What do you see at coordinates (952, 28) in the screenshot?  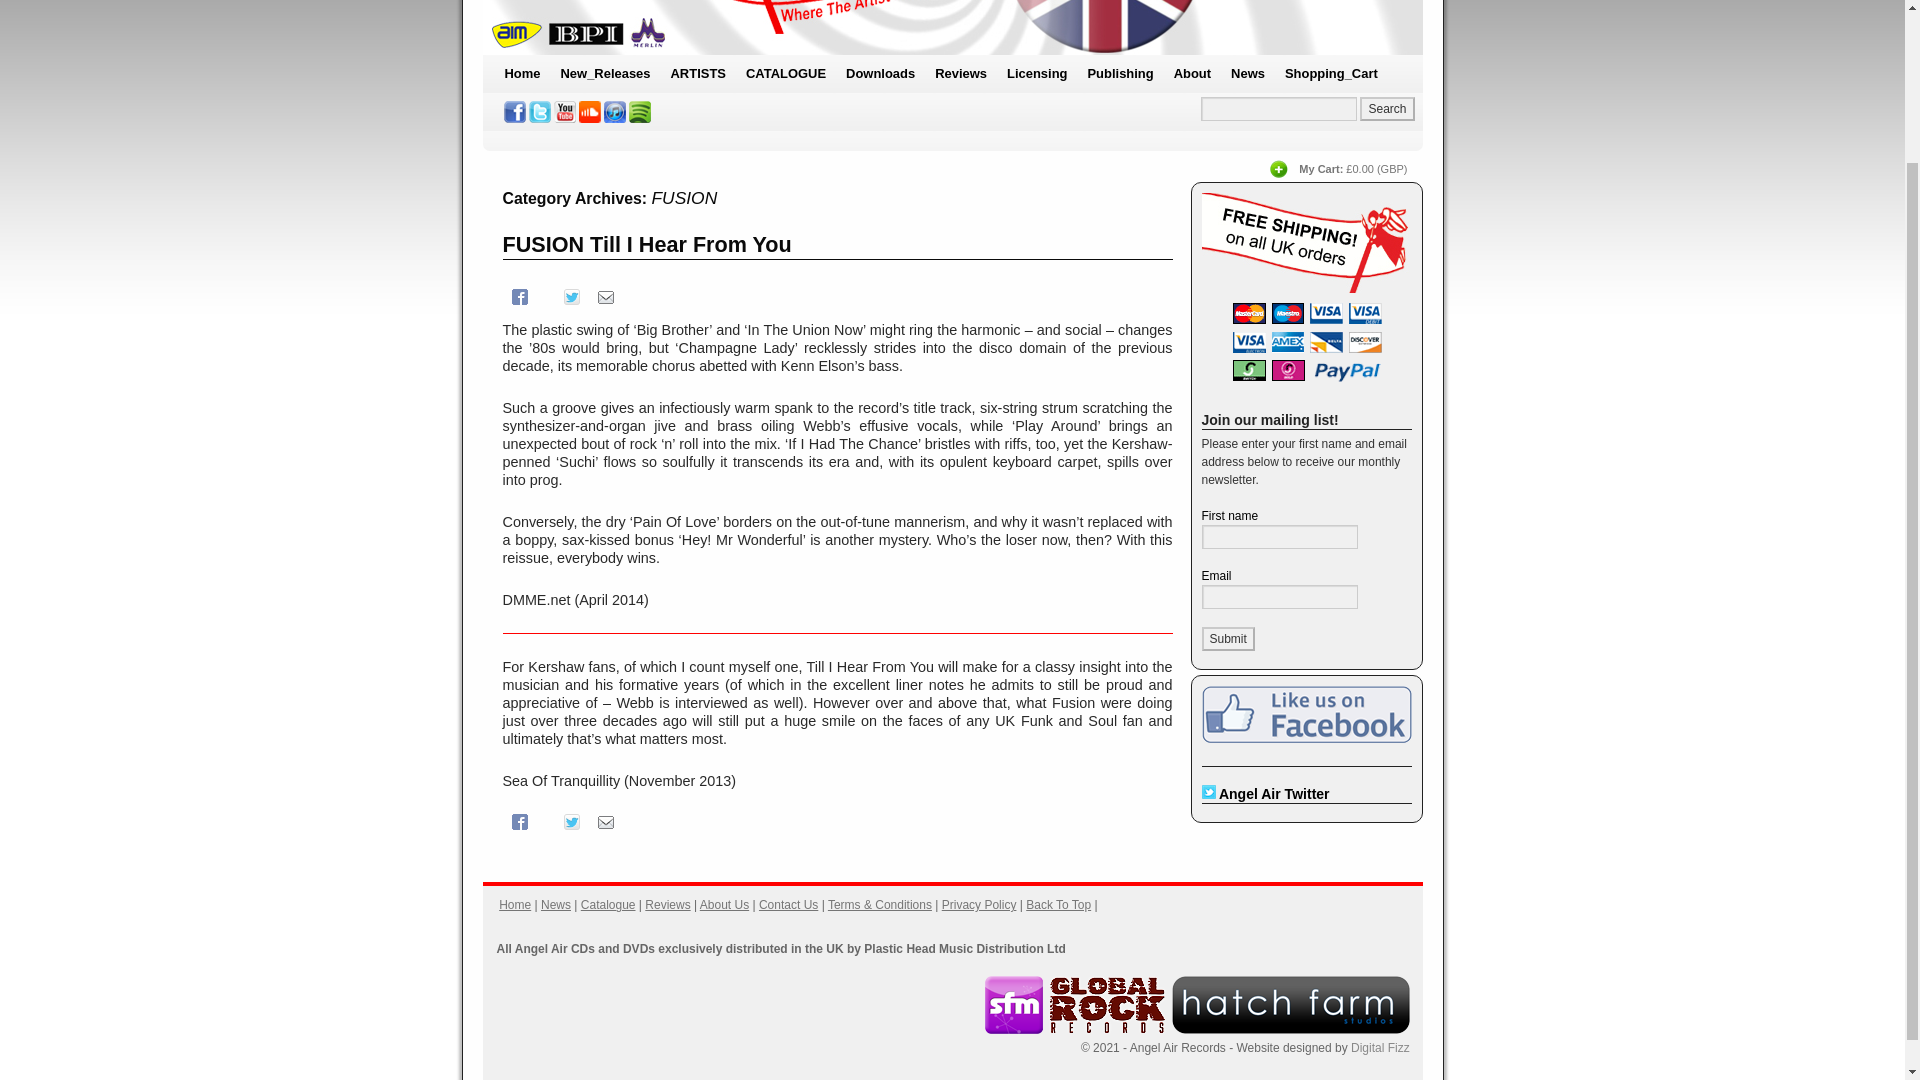 I see `Angel Air Records` at bounding box center [952, 28].